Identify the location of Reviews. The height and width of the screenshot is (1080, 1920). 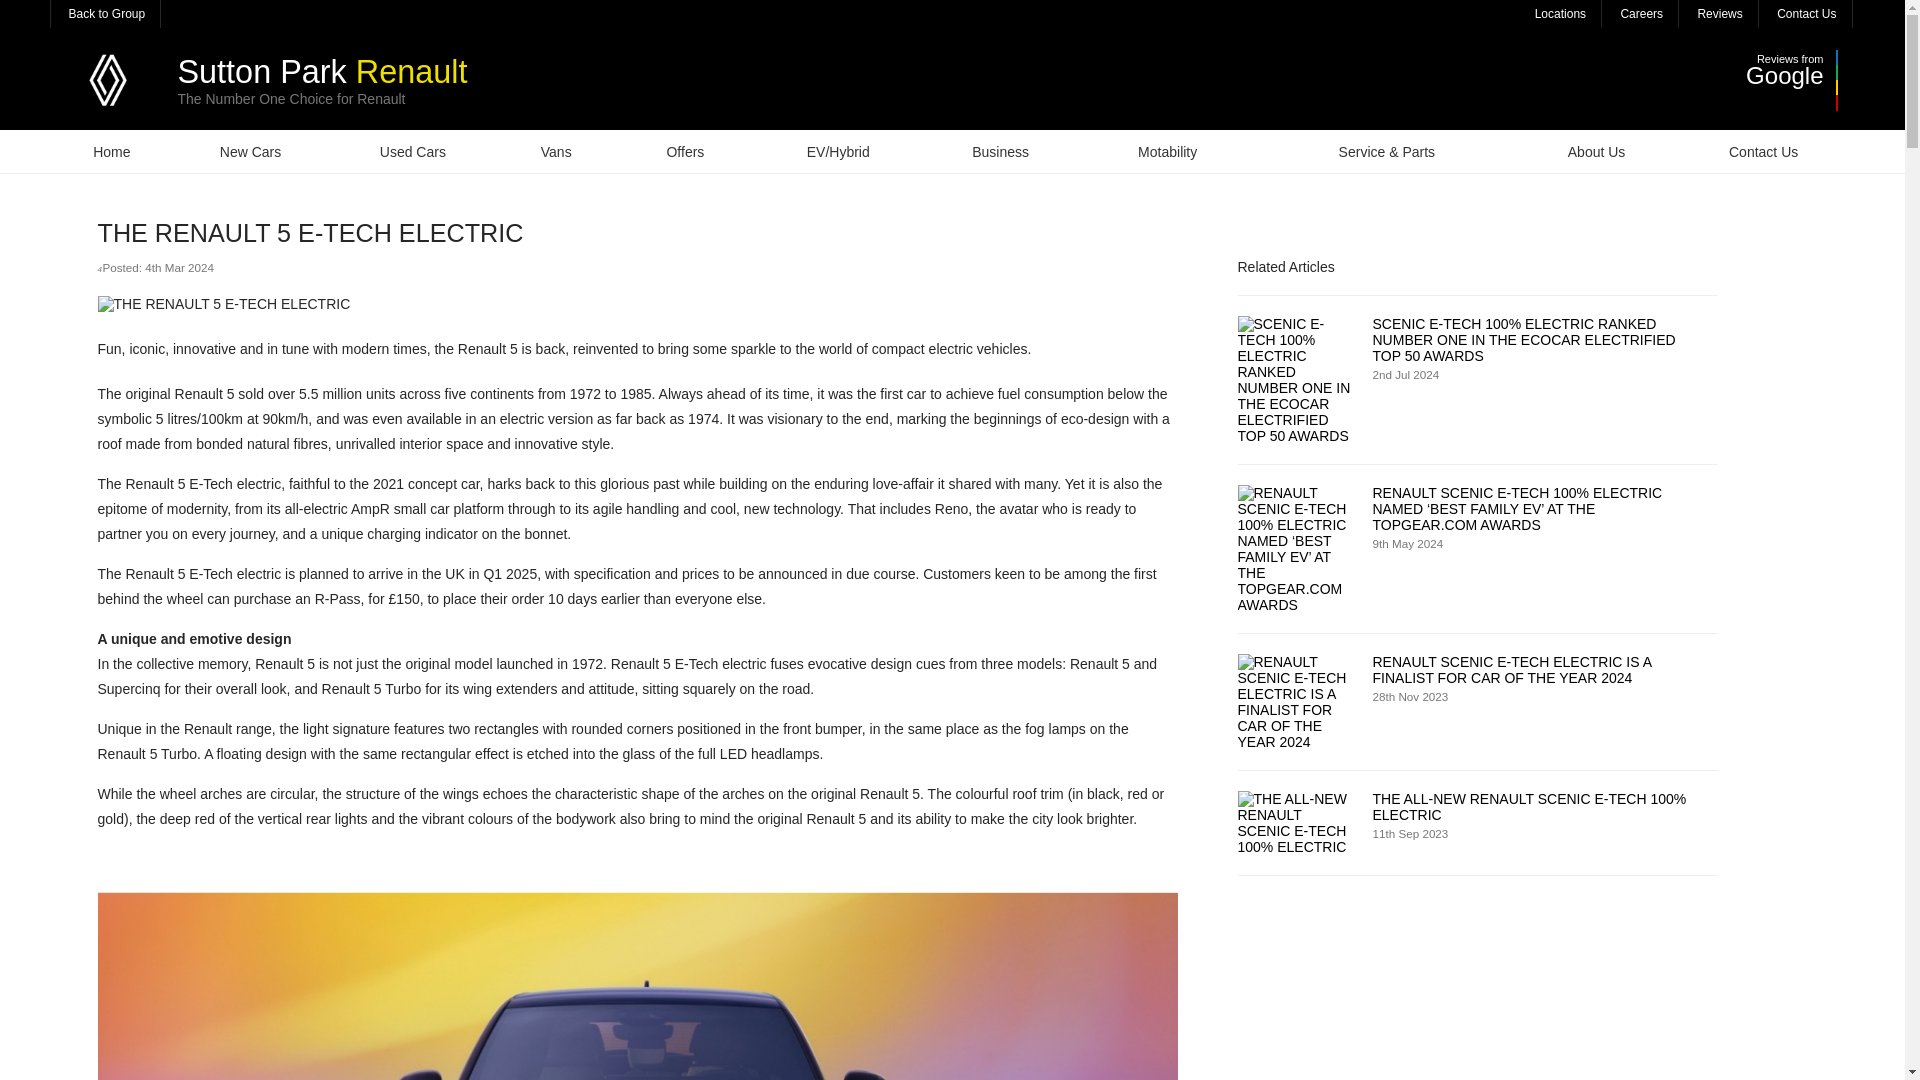
(1717, 14).